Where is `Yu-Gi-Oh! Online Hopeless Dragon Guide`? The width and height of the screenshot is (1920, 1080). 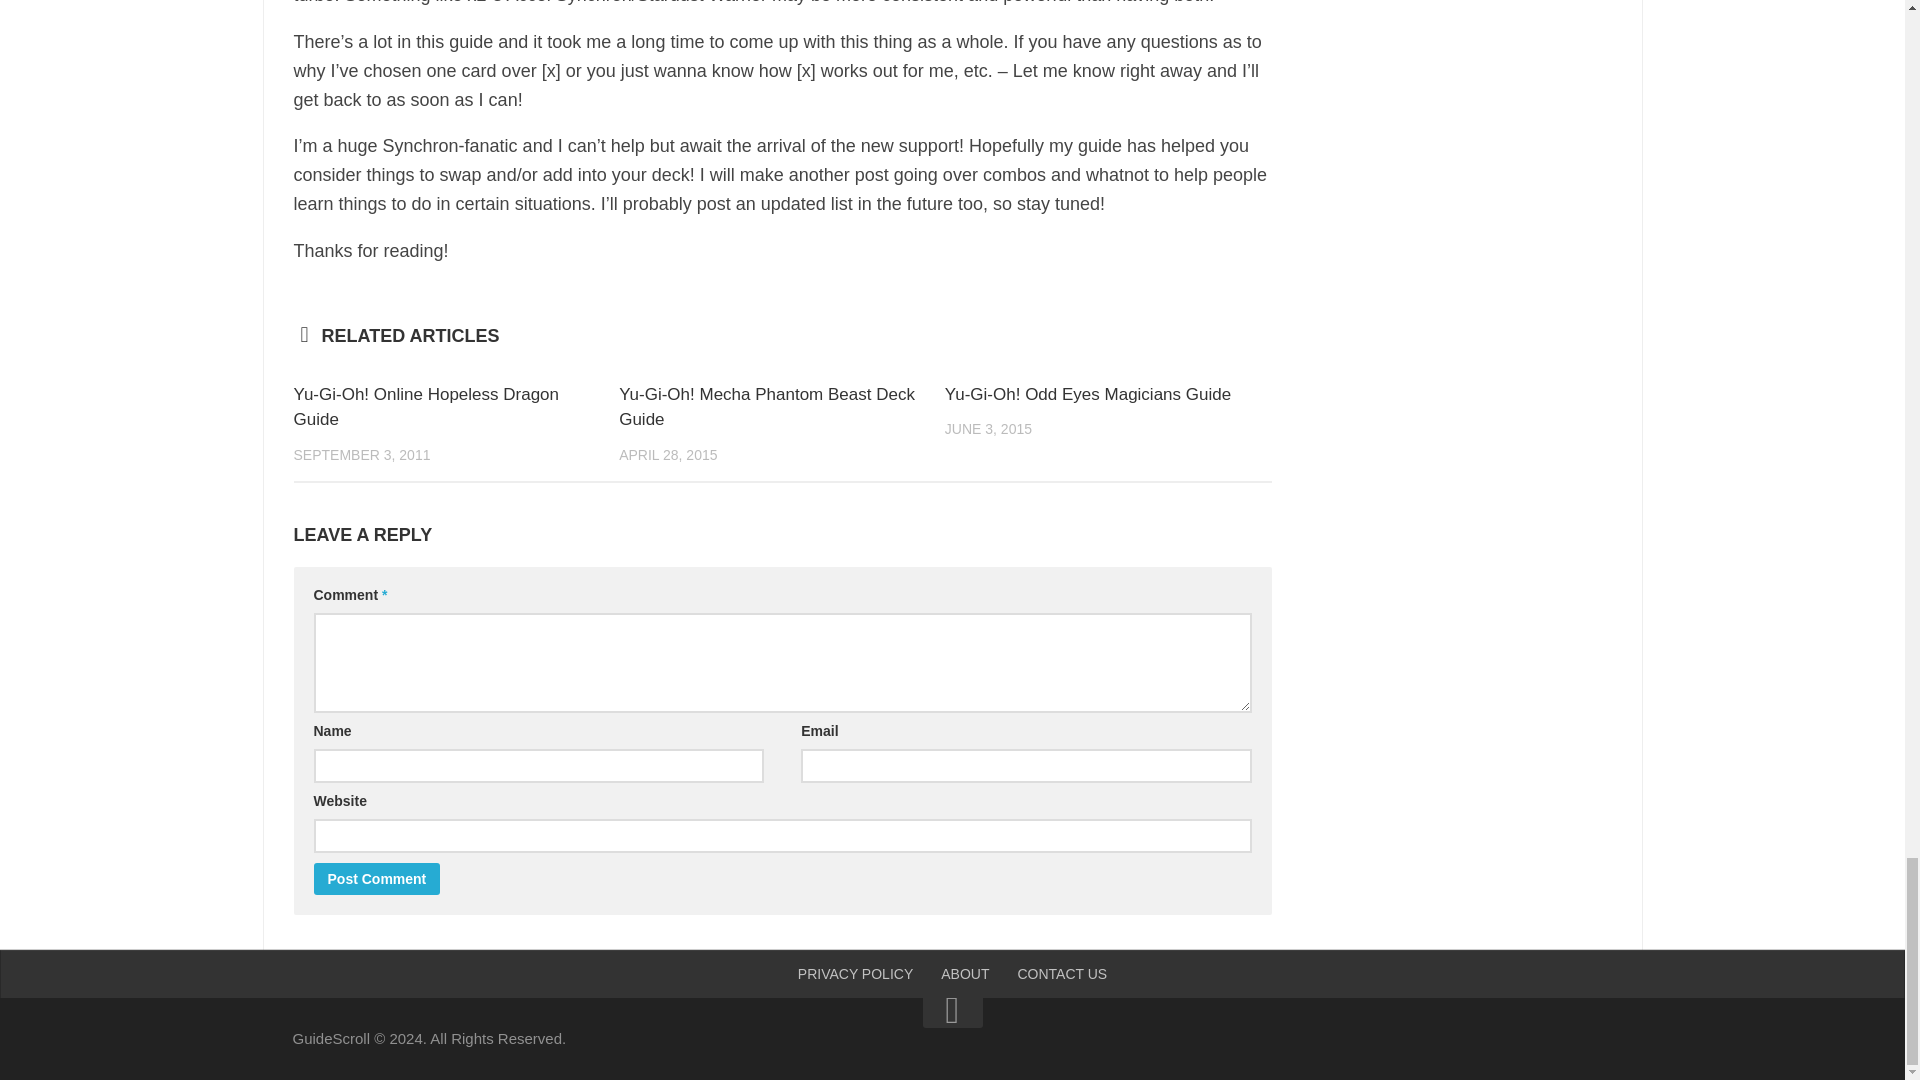 Yu-Gi-Oh! Online Hopeless Dragon Guide is located at coordinates (426, 406).